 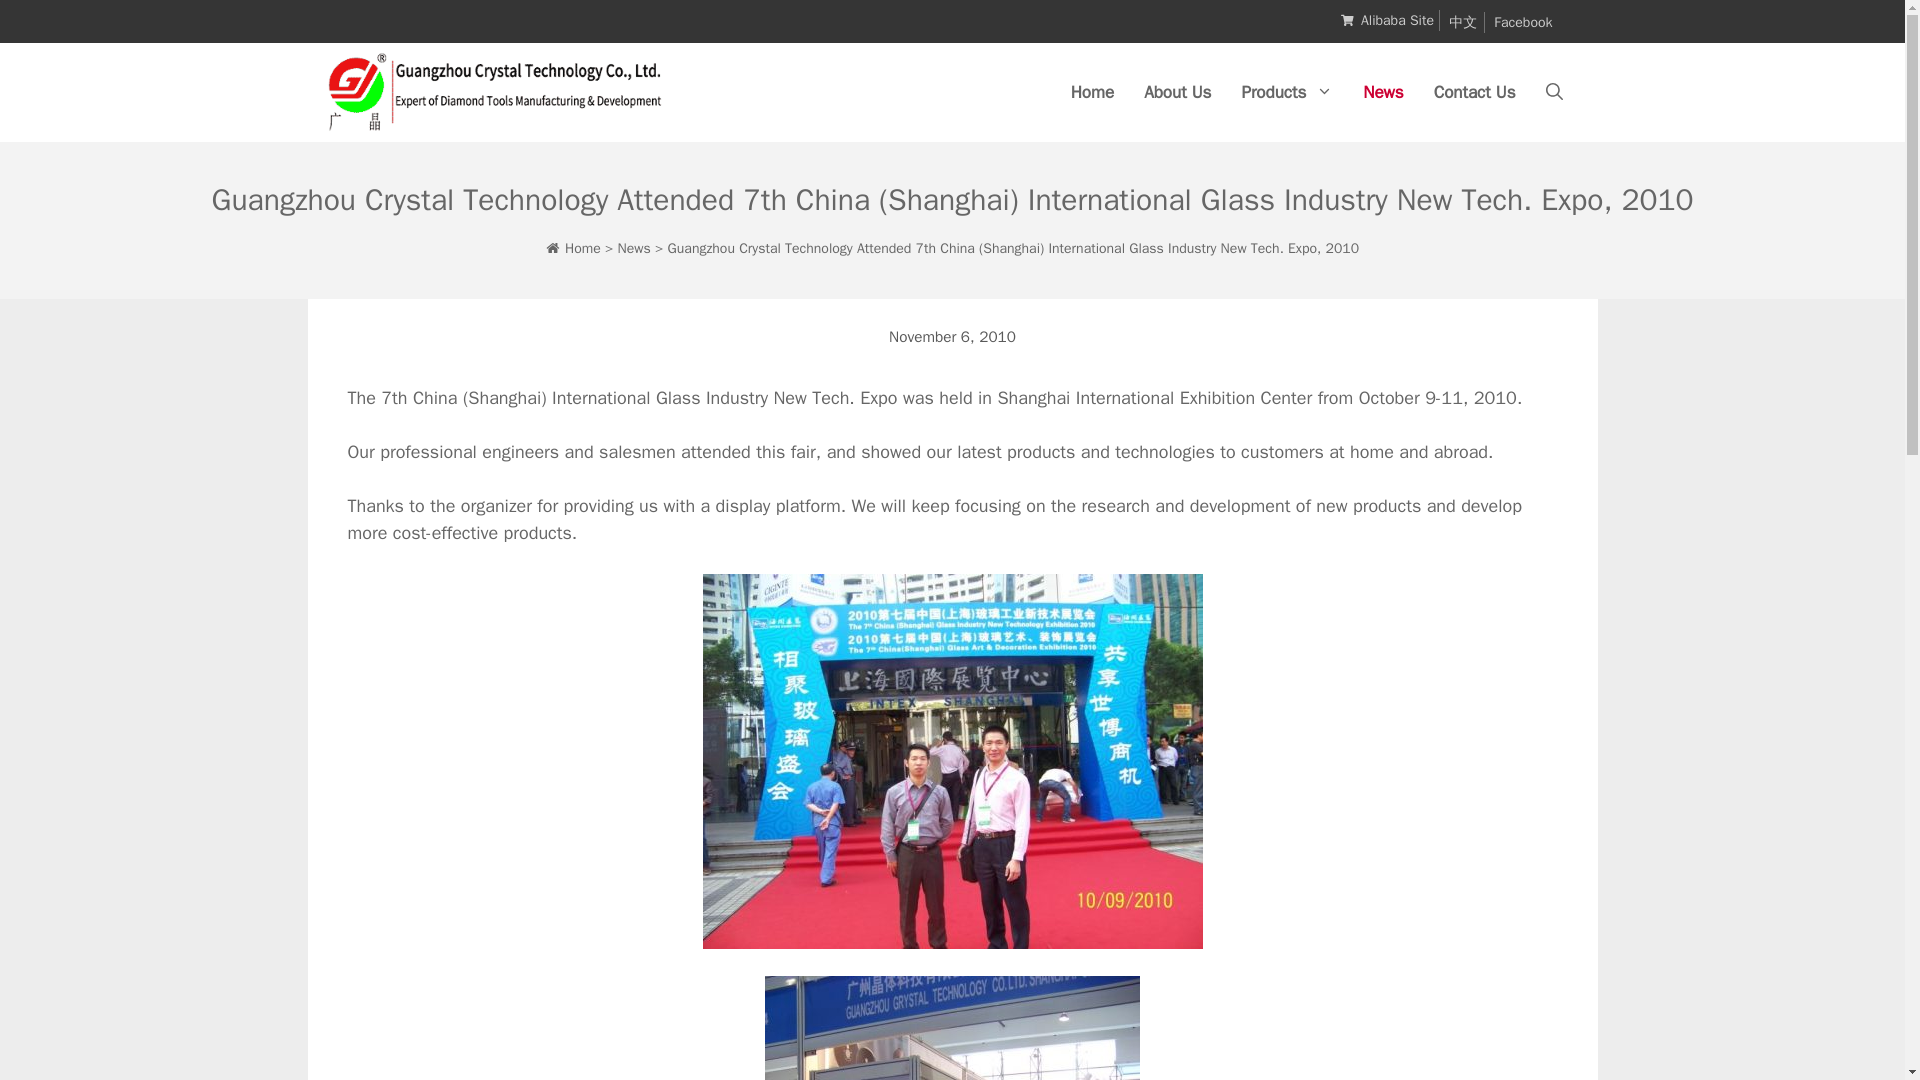 I want to click on Products, so click(x=1286, y=92).